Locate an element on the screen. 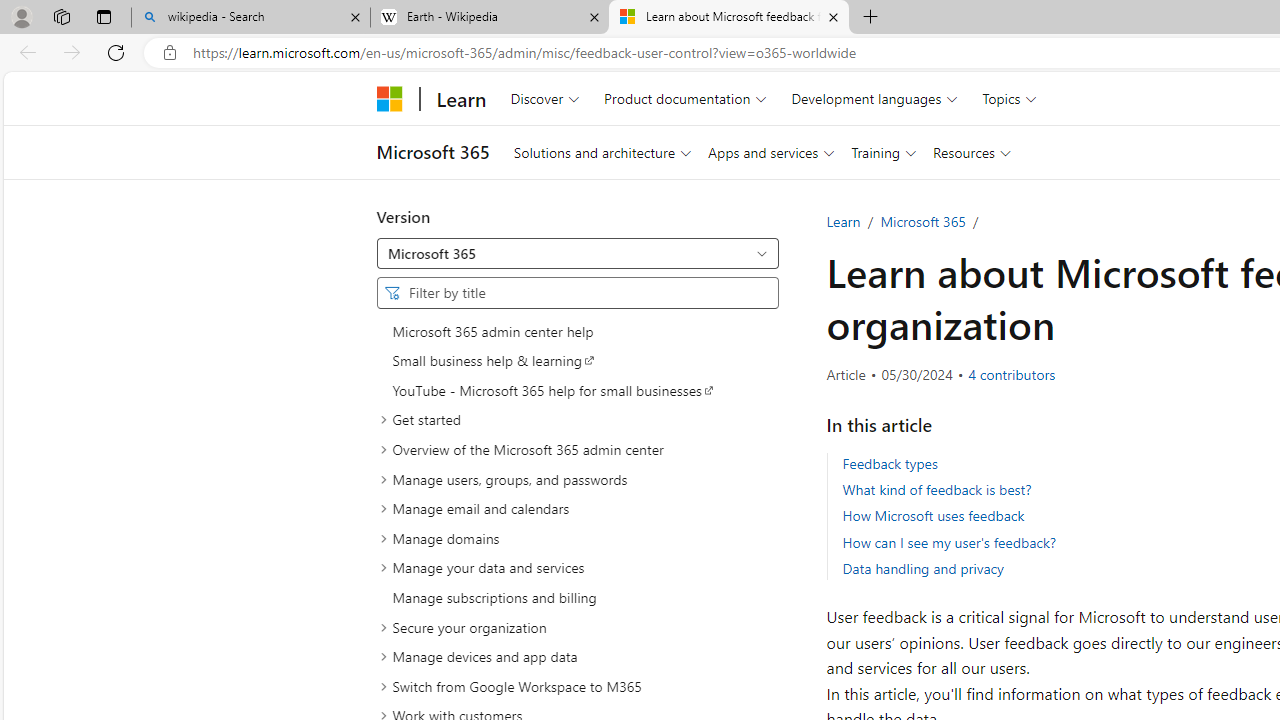 Image resolution: width=1280 pixels, height=720 pixels. View all contributors is located at coordinates (1012, 374).